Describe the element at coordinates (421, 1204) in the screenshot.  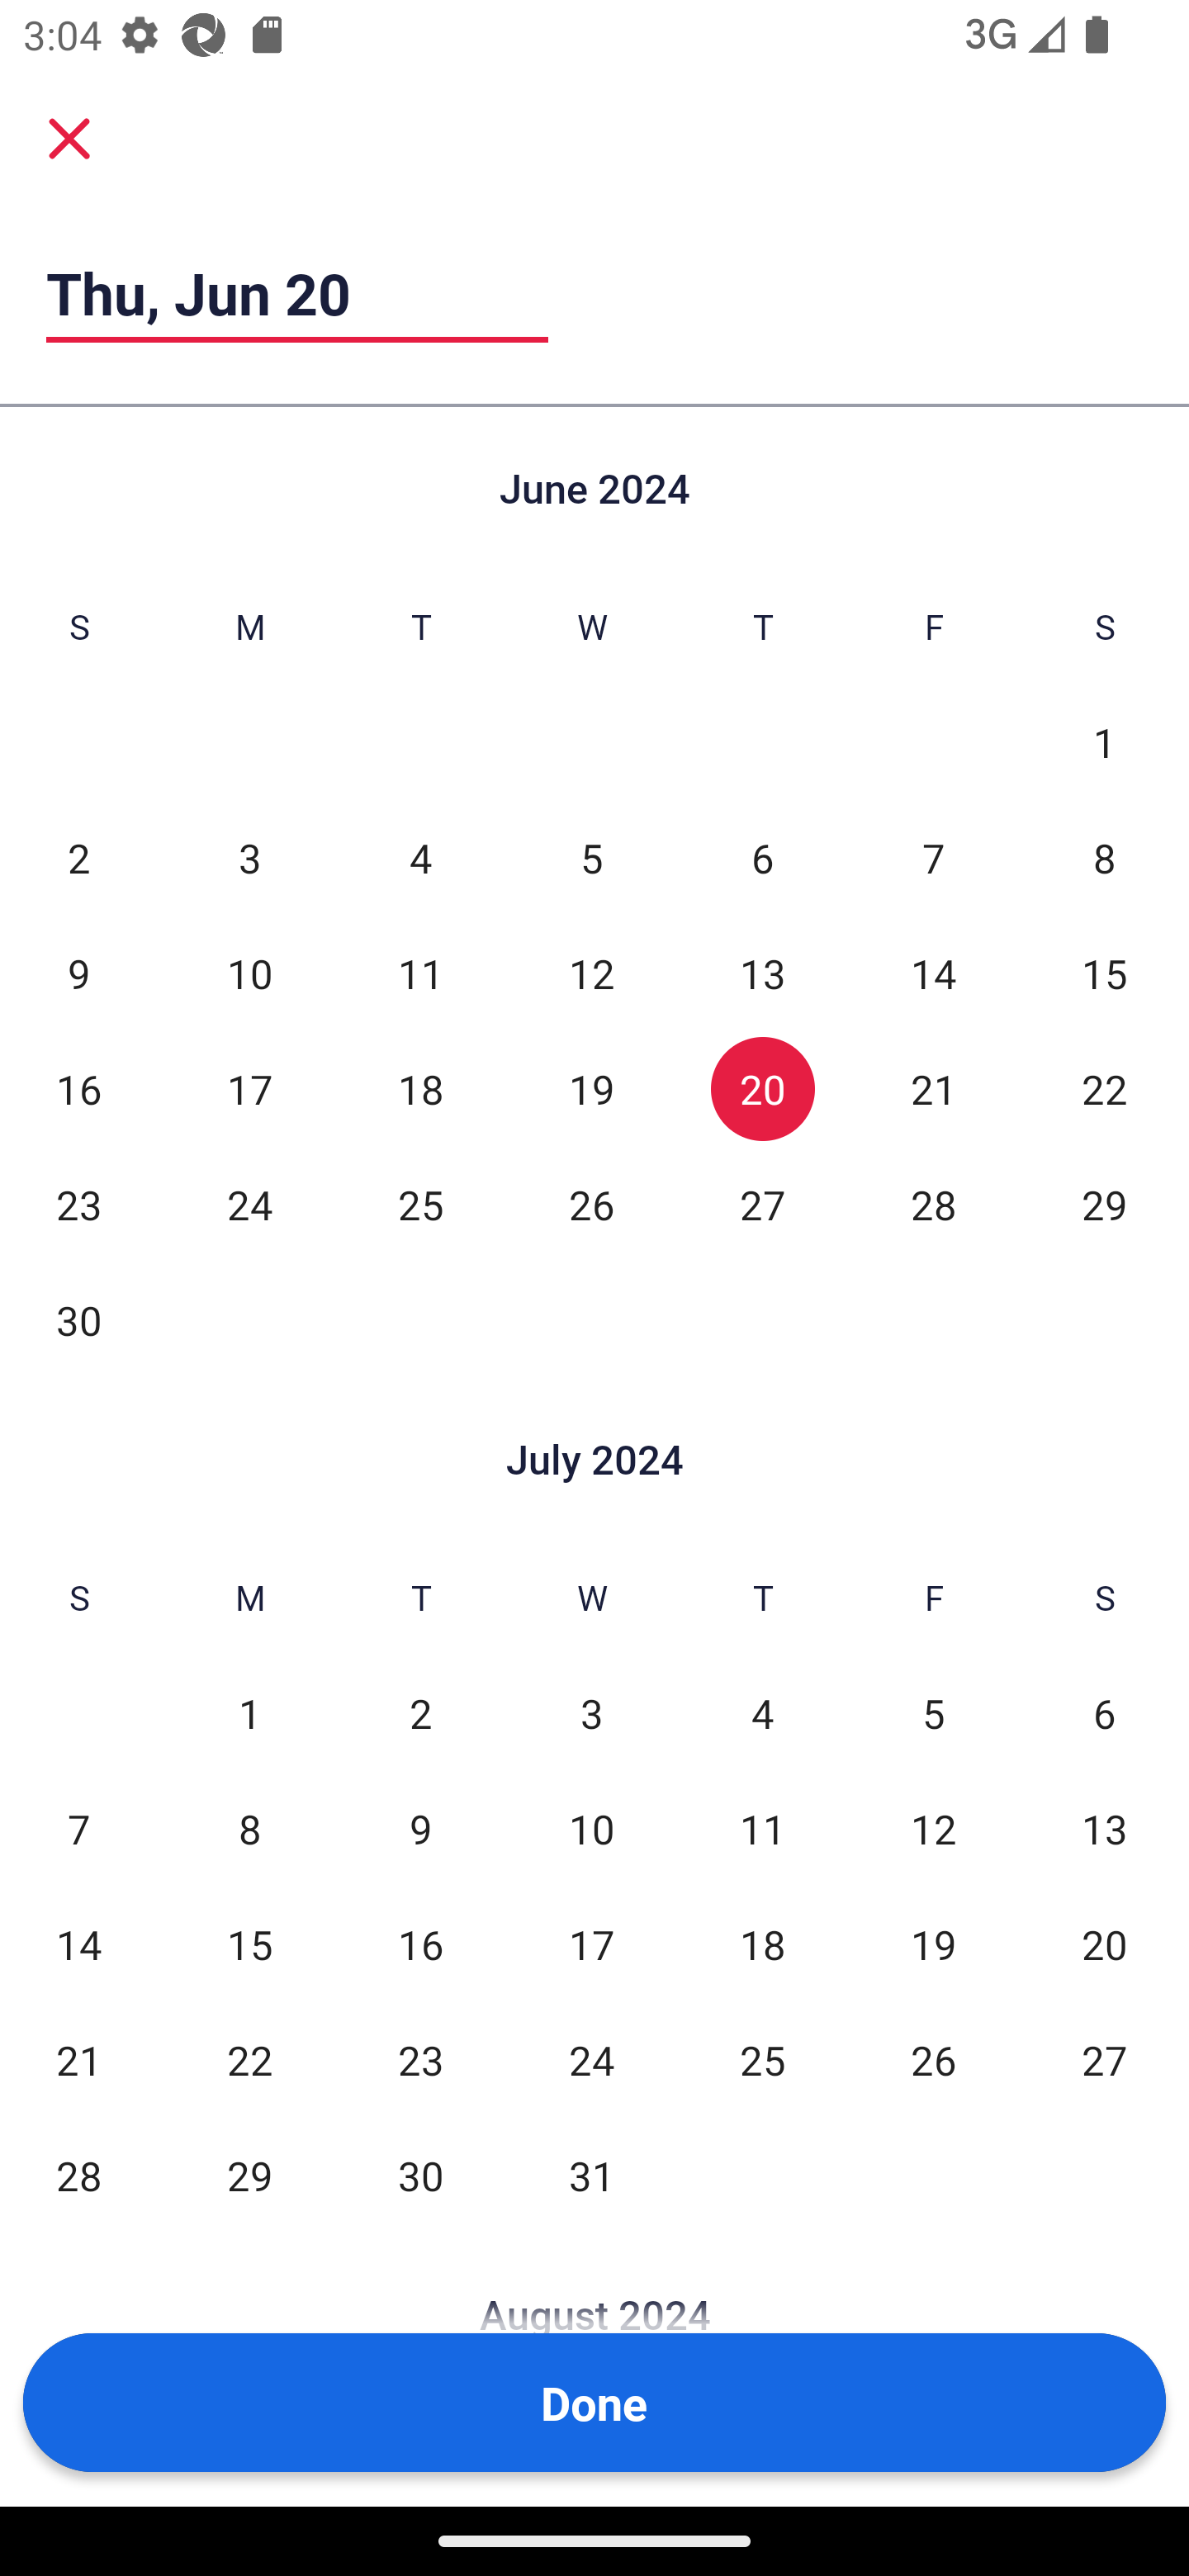
I see `25 Tue, Jun 25, Not Selected` at that location.